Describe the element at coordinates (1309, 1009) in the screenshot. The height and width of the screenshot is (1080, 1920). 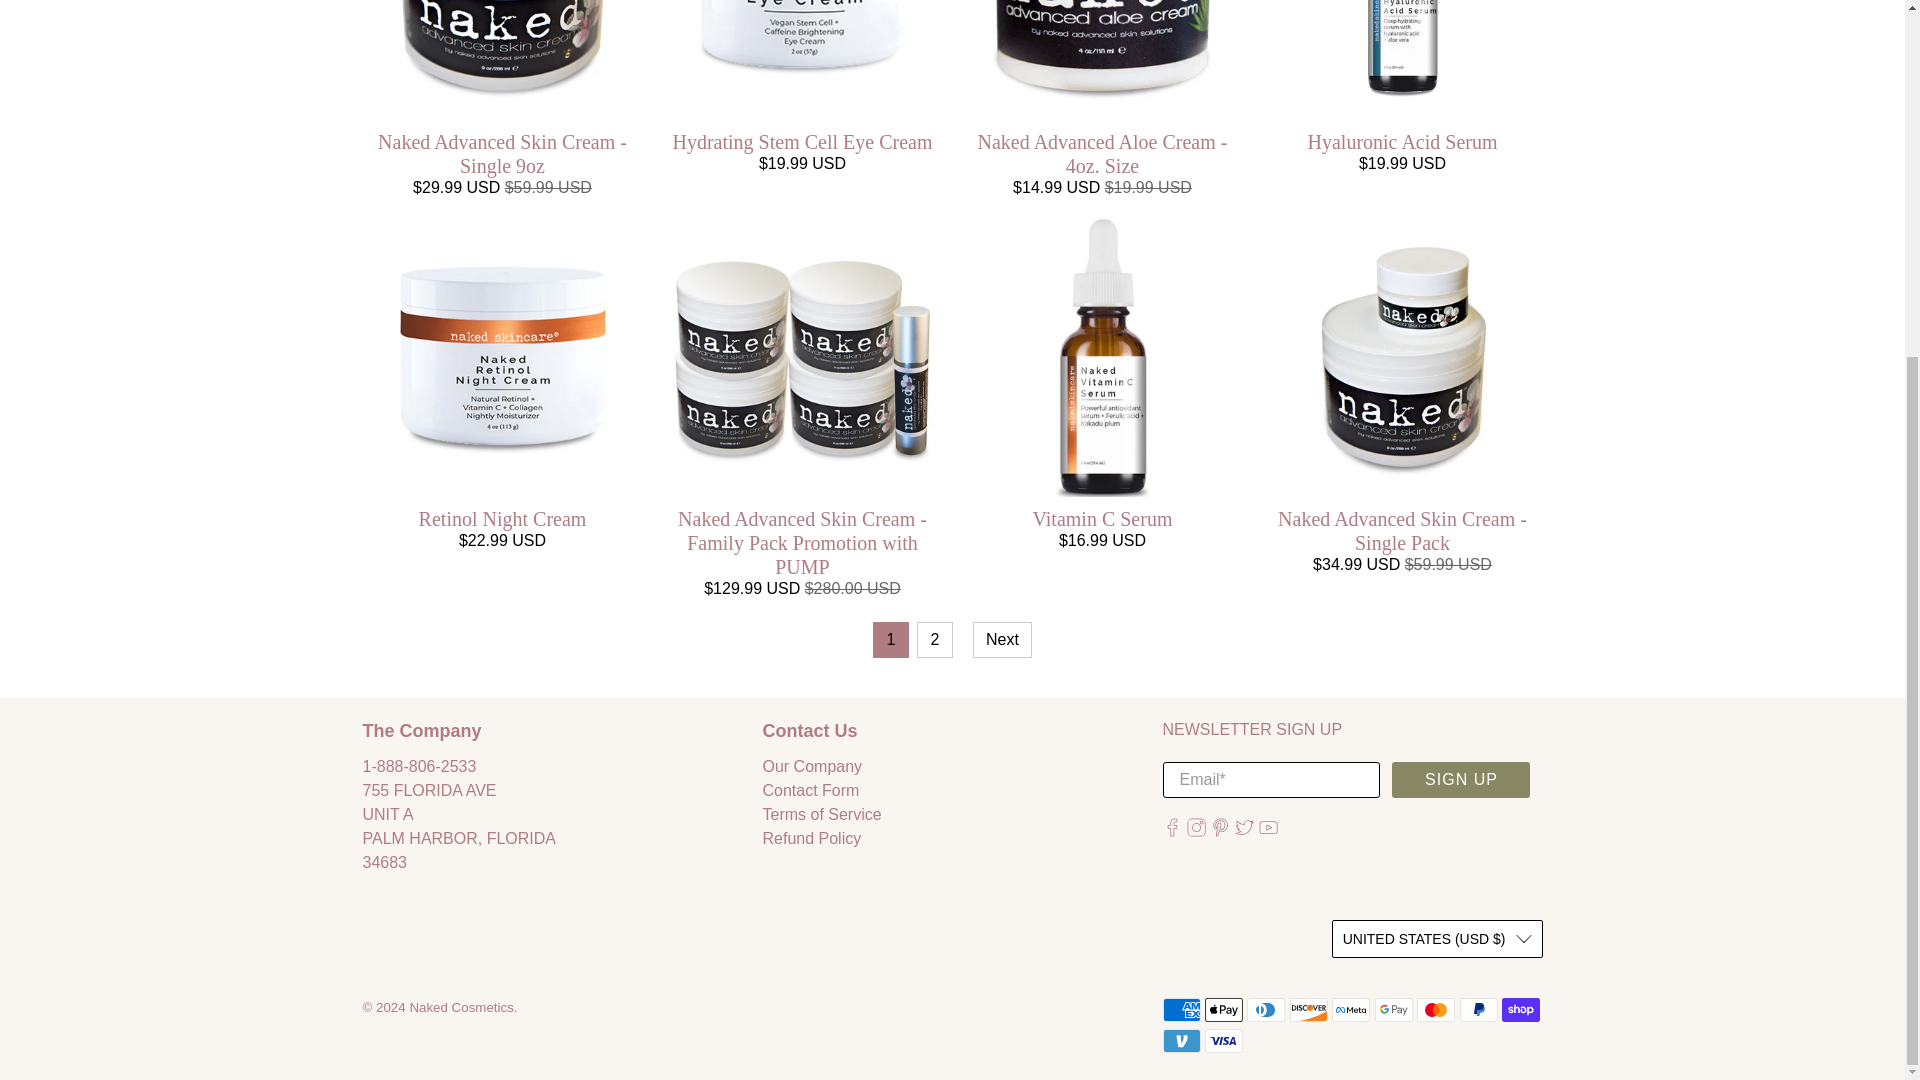
I see `Discover` at that location.